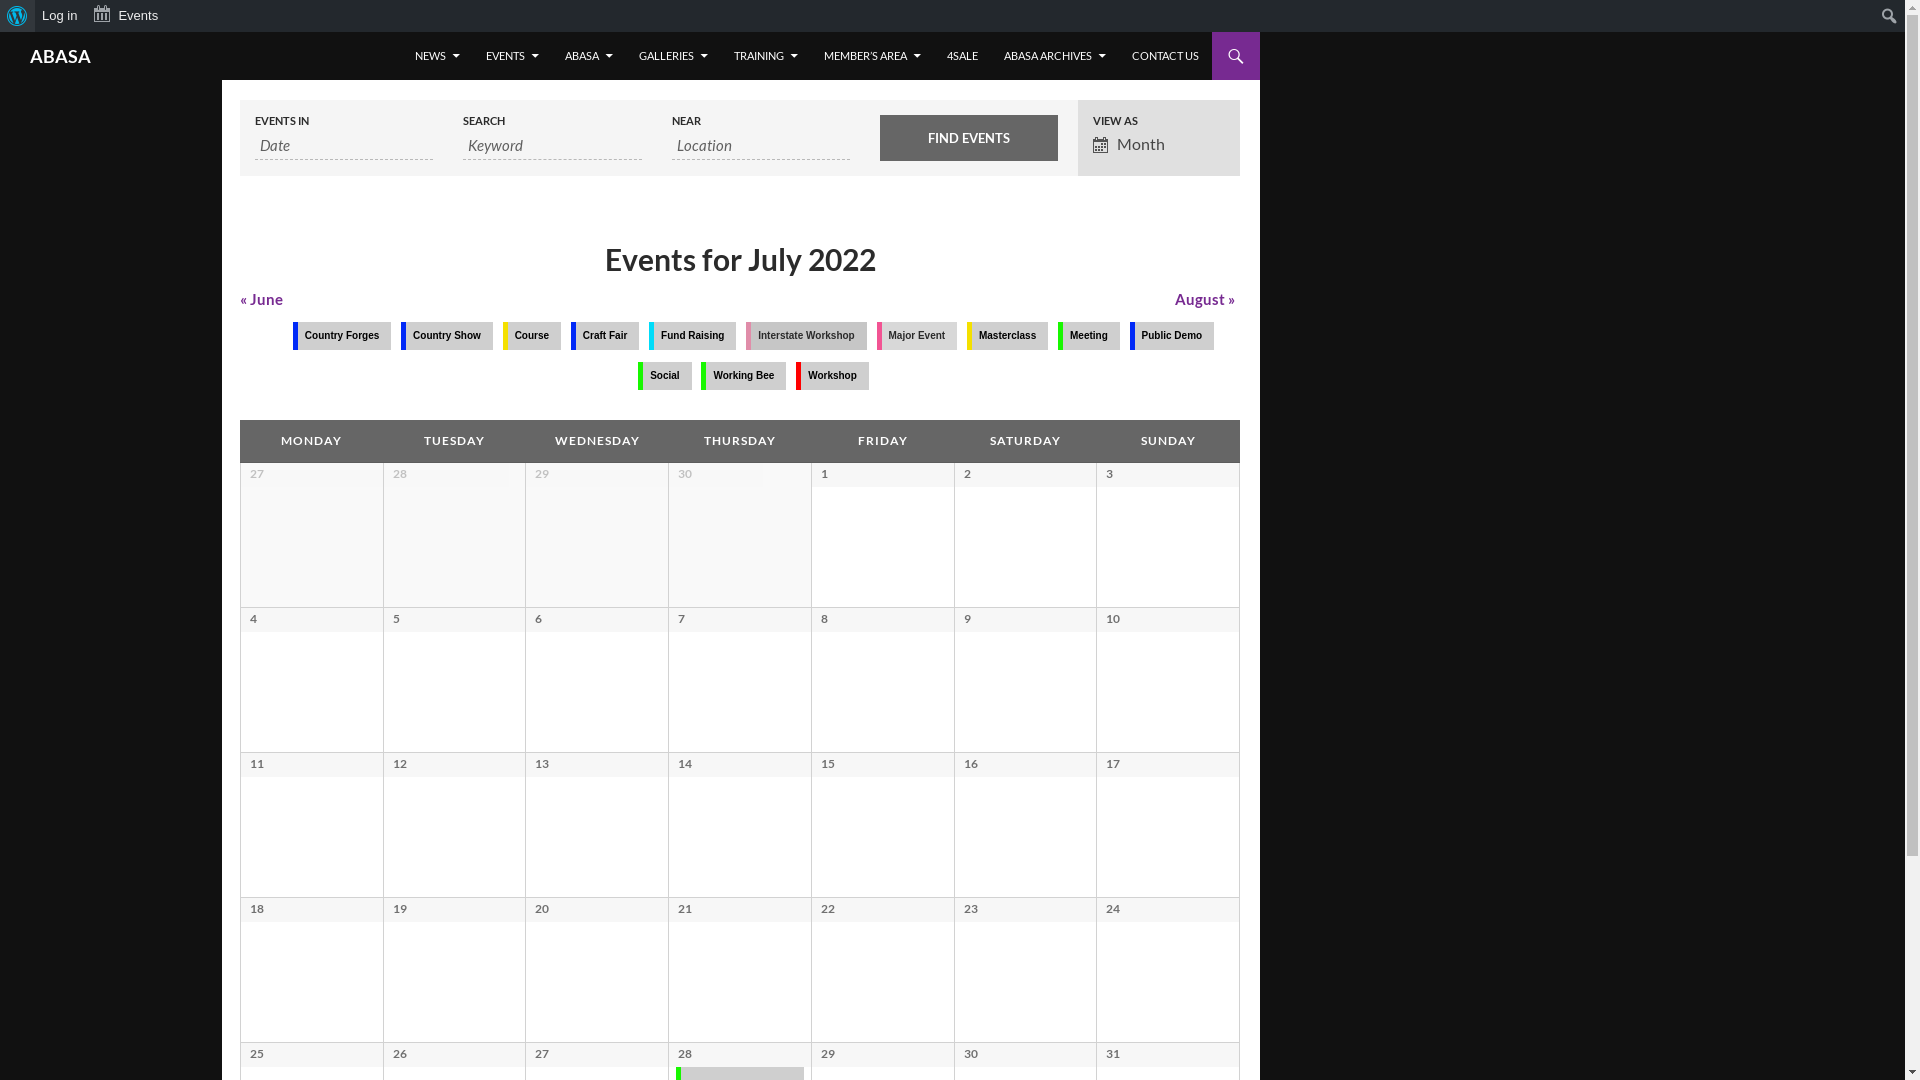 This screenshot has width=1920, height=1080. I want to click on ABASA, so click(60, 56).